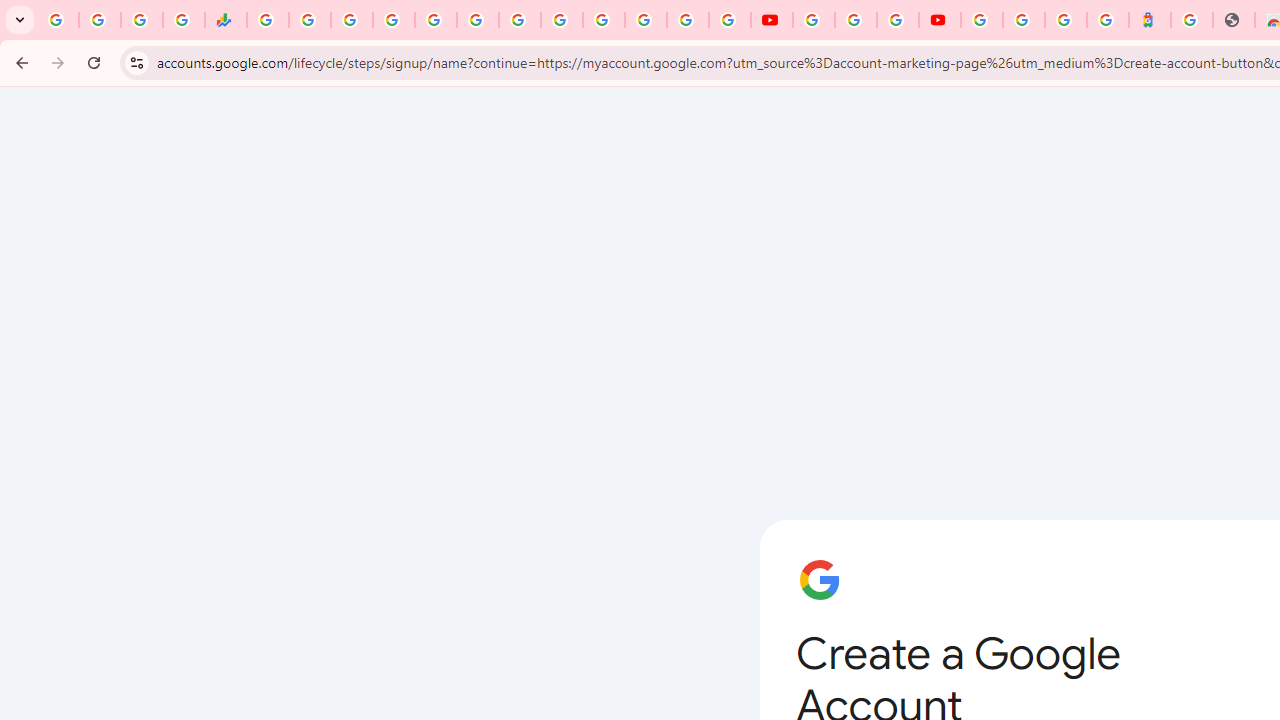 This screenshot has height=720, width=1280. What do you see at coordinates (982, 20) in the screenshot?
I see `Sign in - Google Accounts` at bounding box center [982, 20].